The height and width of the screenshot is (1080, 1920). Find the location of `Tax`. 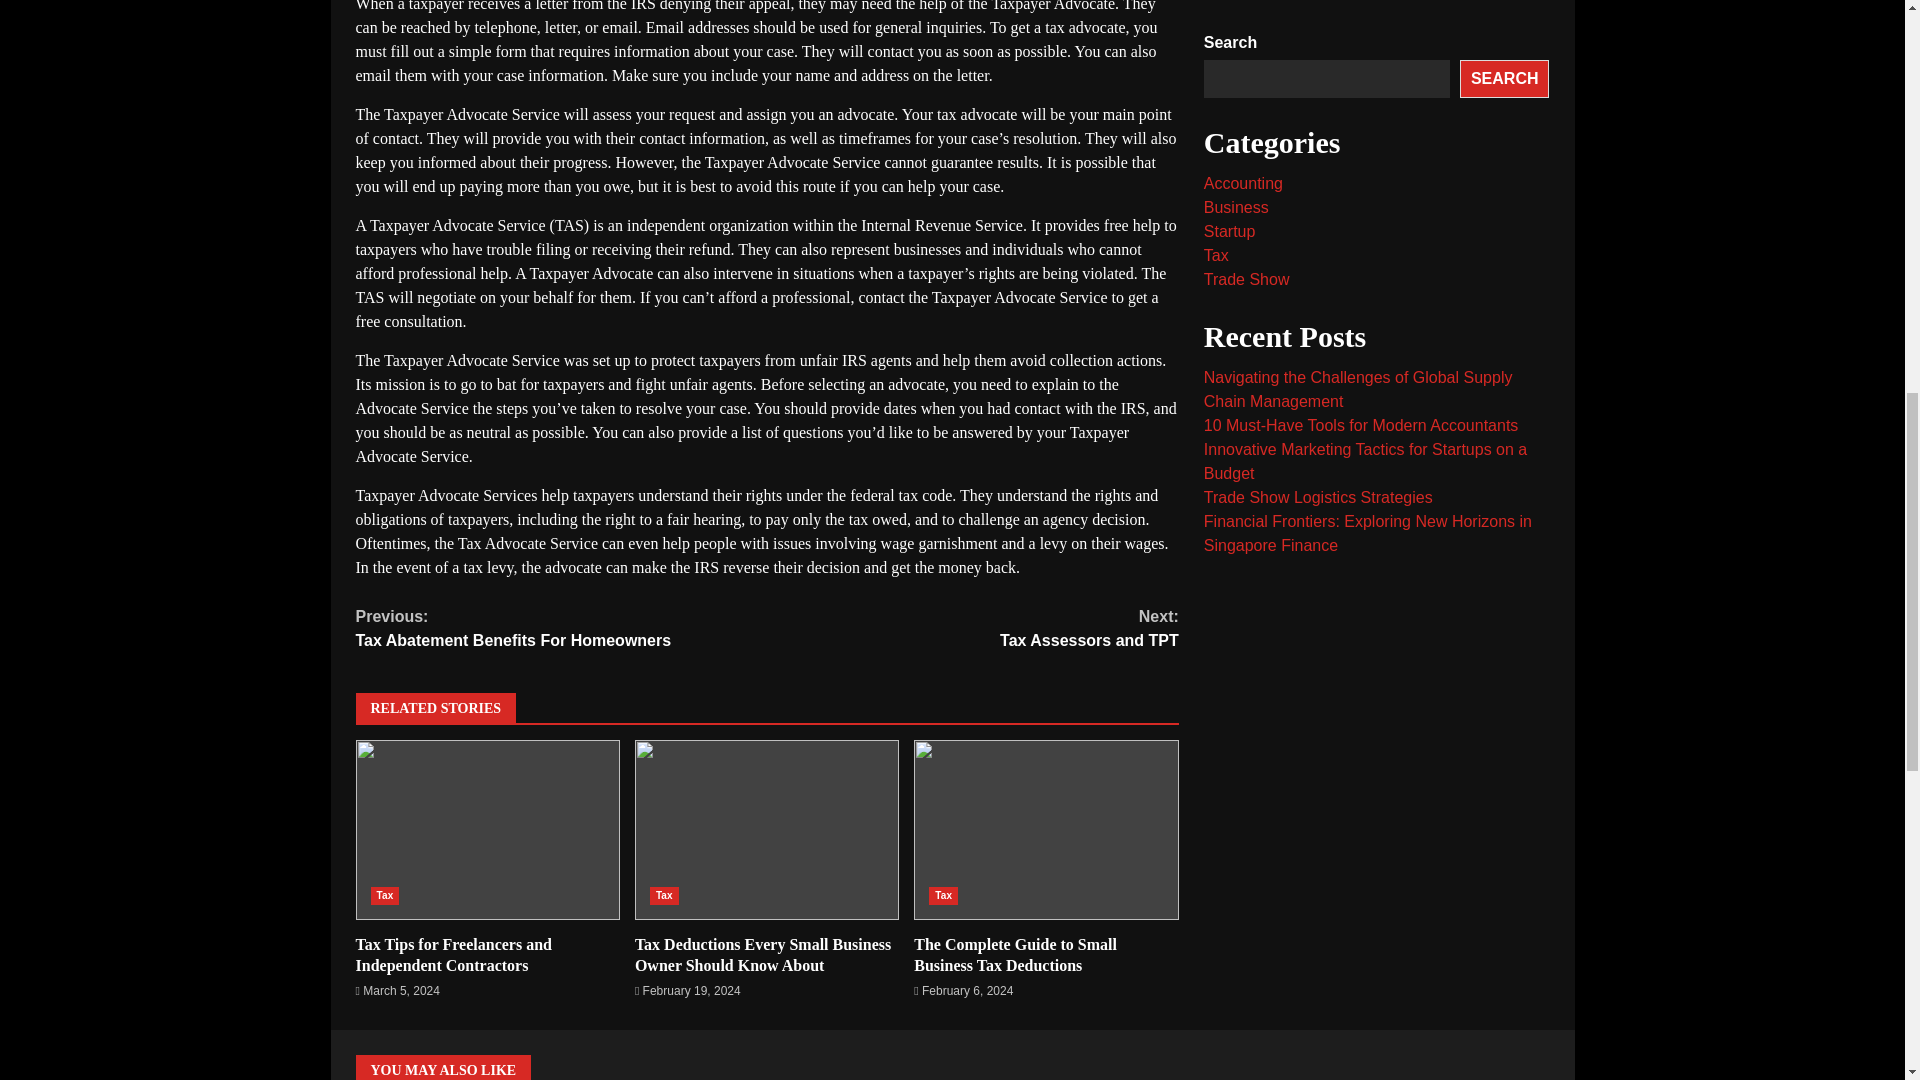

Tax is located at coordinates (562, 628).